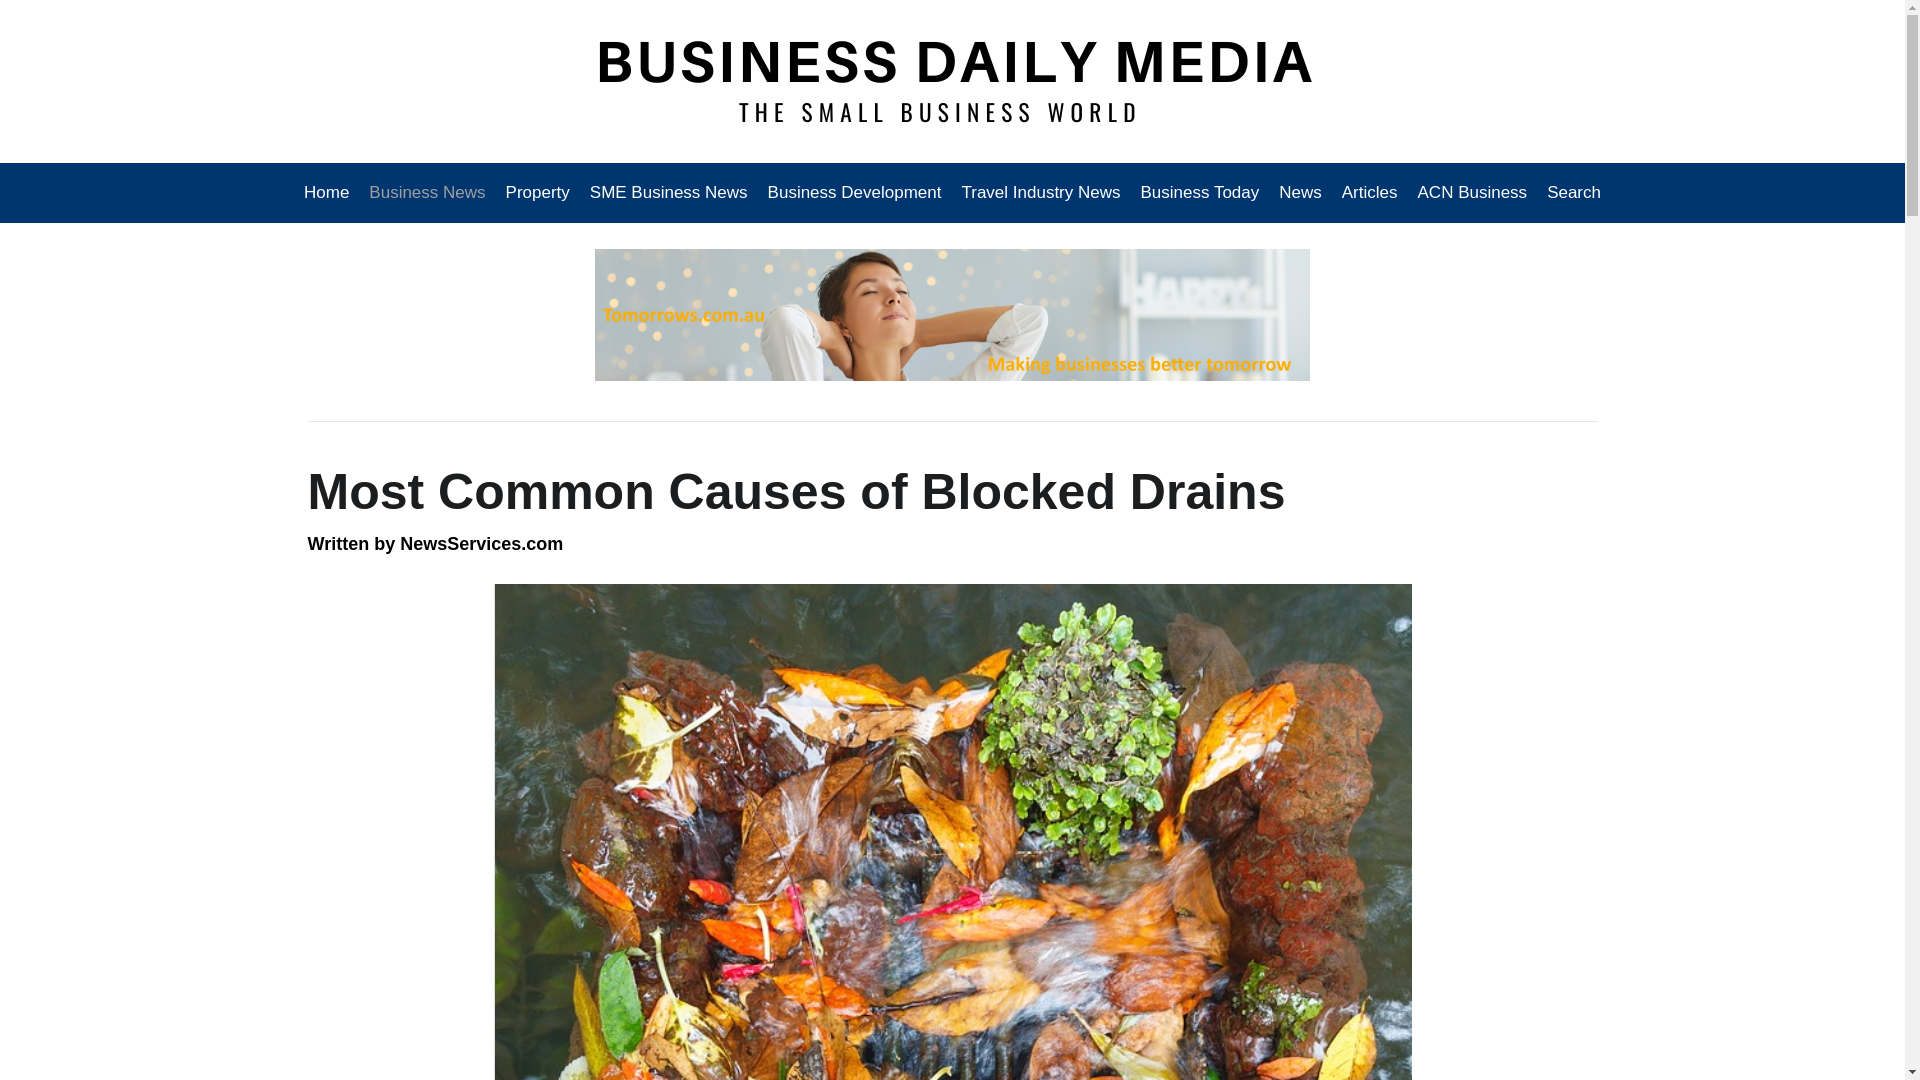 The width and height of the screenshot is (1920, 1080). What do you see at coordinates (1300, 192) in the screenshot?
I see `News` at bounding box center [1300, 192].